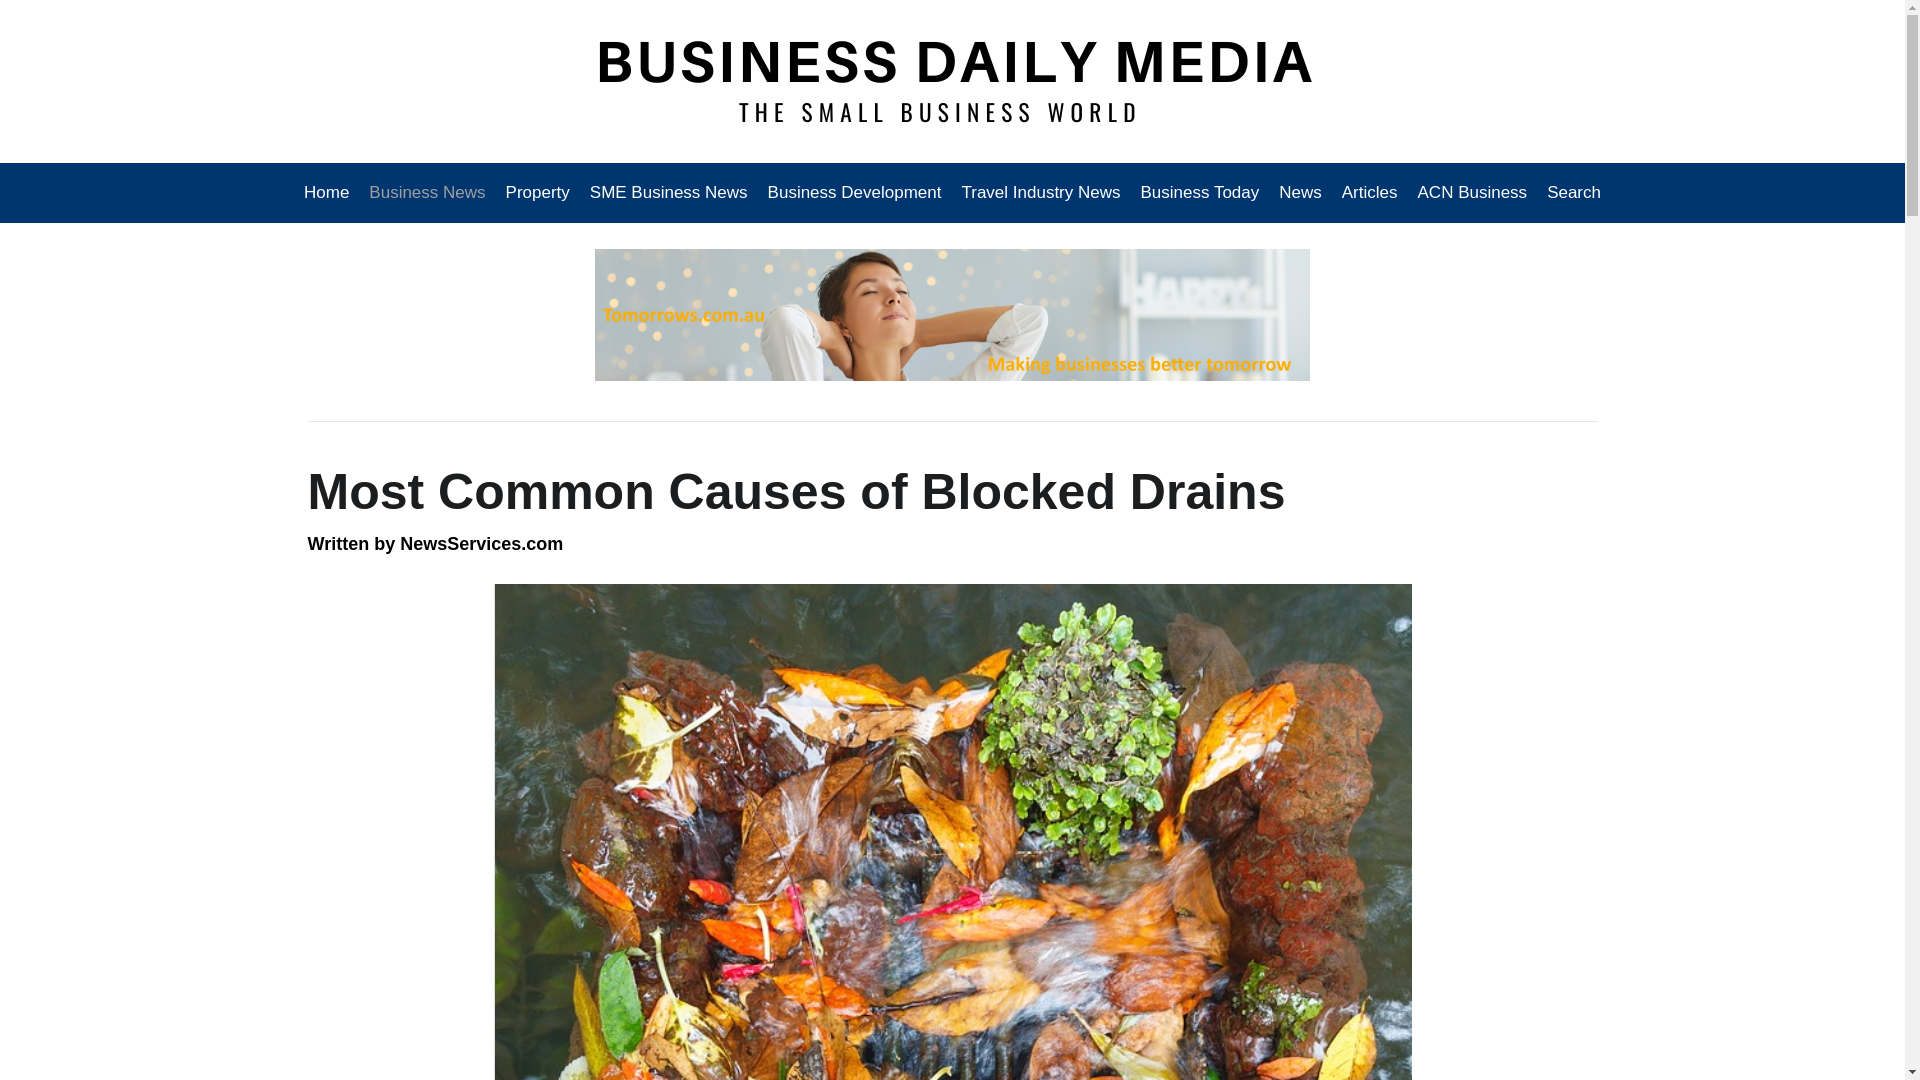 The width and height of the screenshot is (1920, 1080). What do you see at coordinates (1300, 192) in the screenshot?
I see `News` at bounding box center [1300, 192].